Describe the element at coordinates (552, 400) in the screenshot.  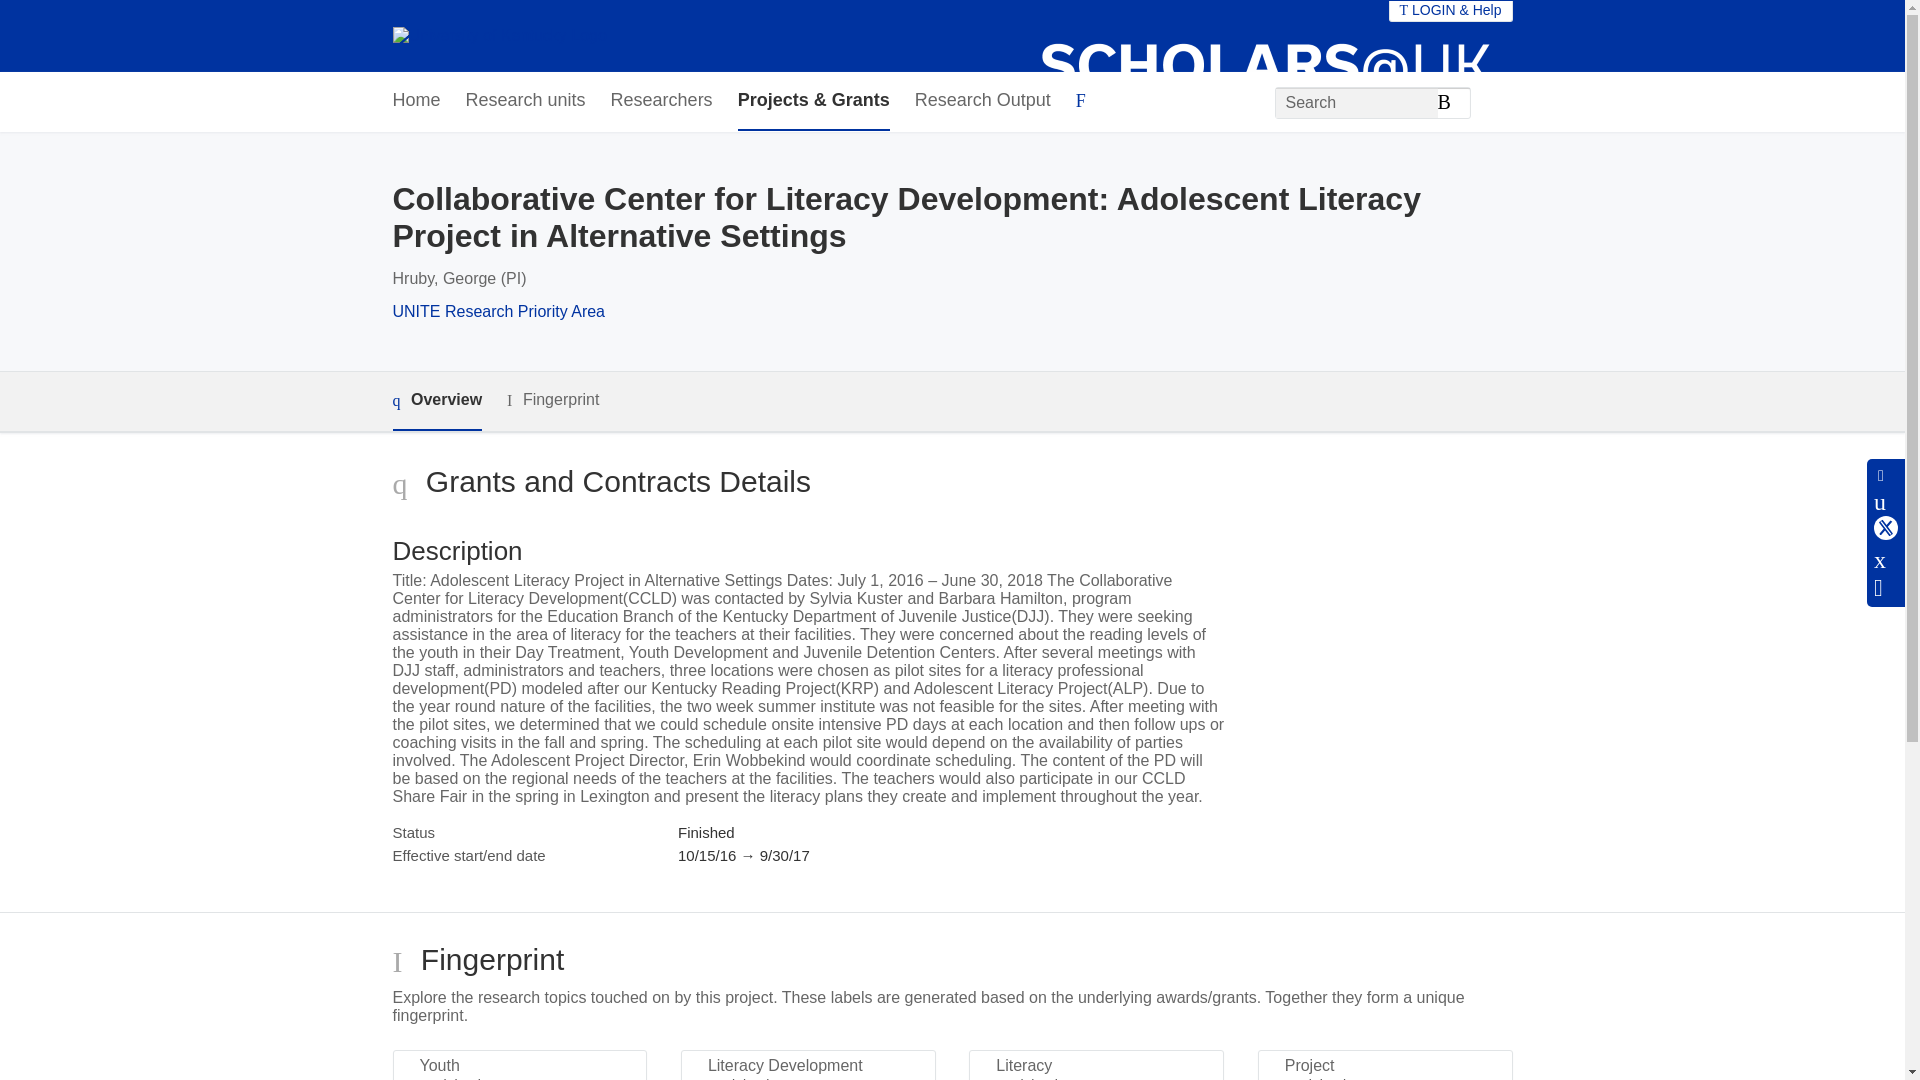
I see `Fingerprint` at that location.